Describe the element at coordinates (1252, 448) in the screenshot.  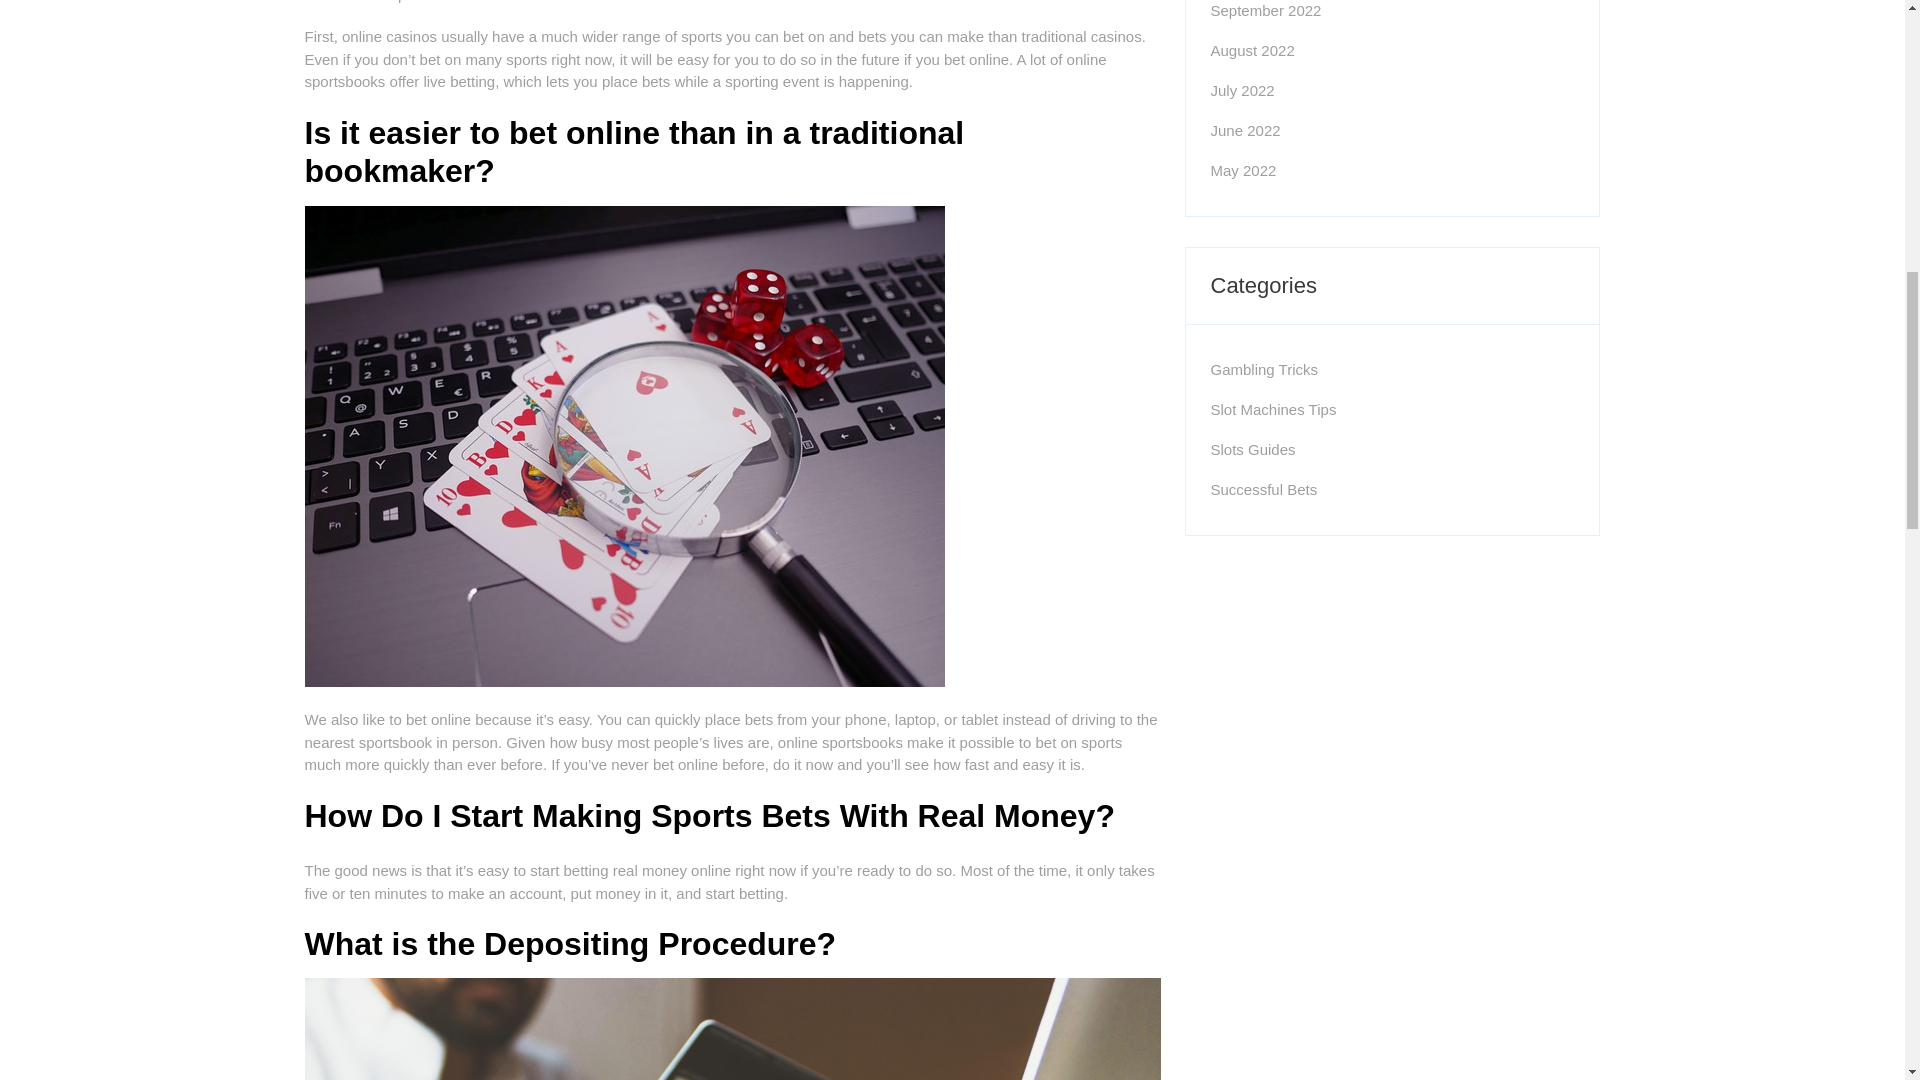
I see `Slots Guides` at that location.